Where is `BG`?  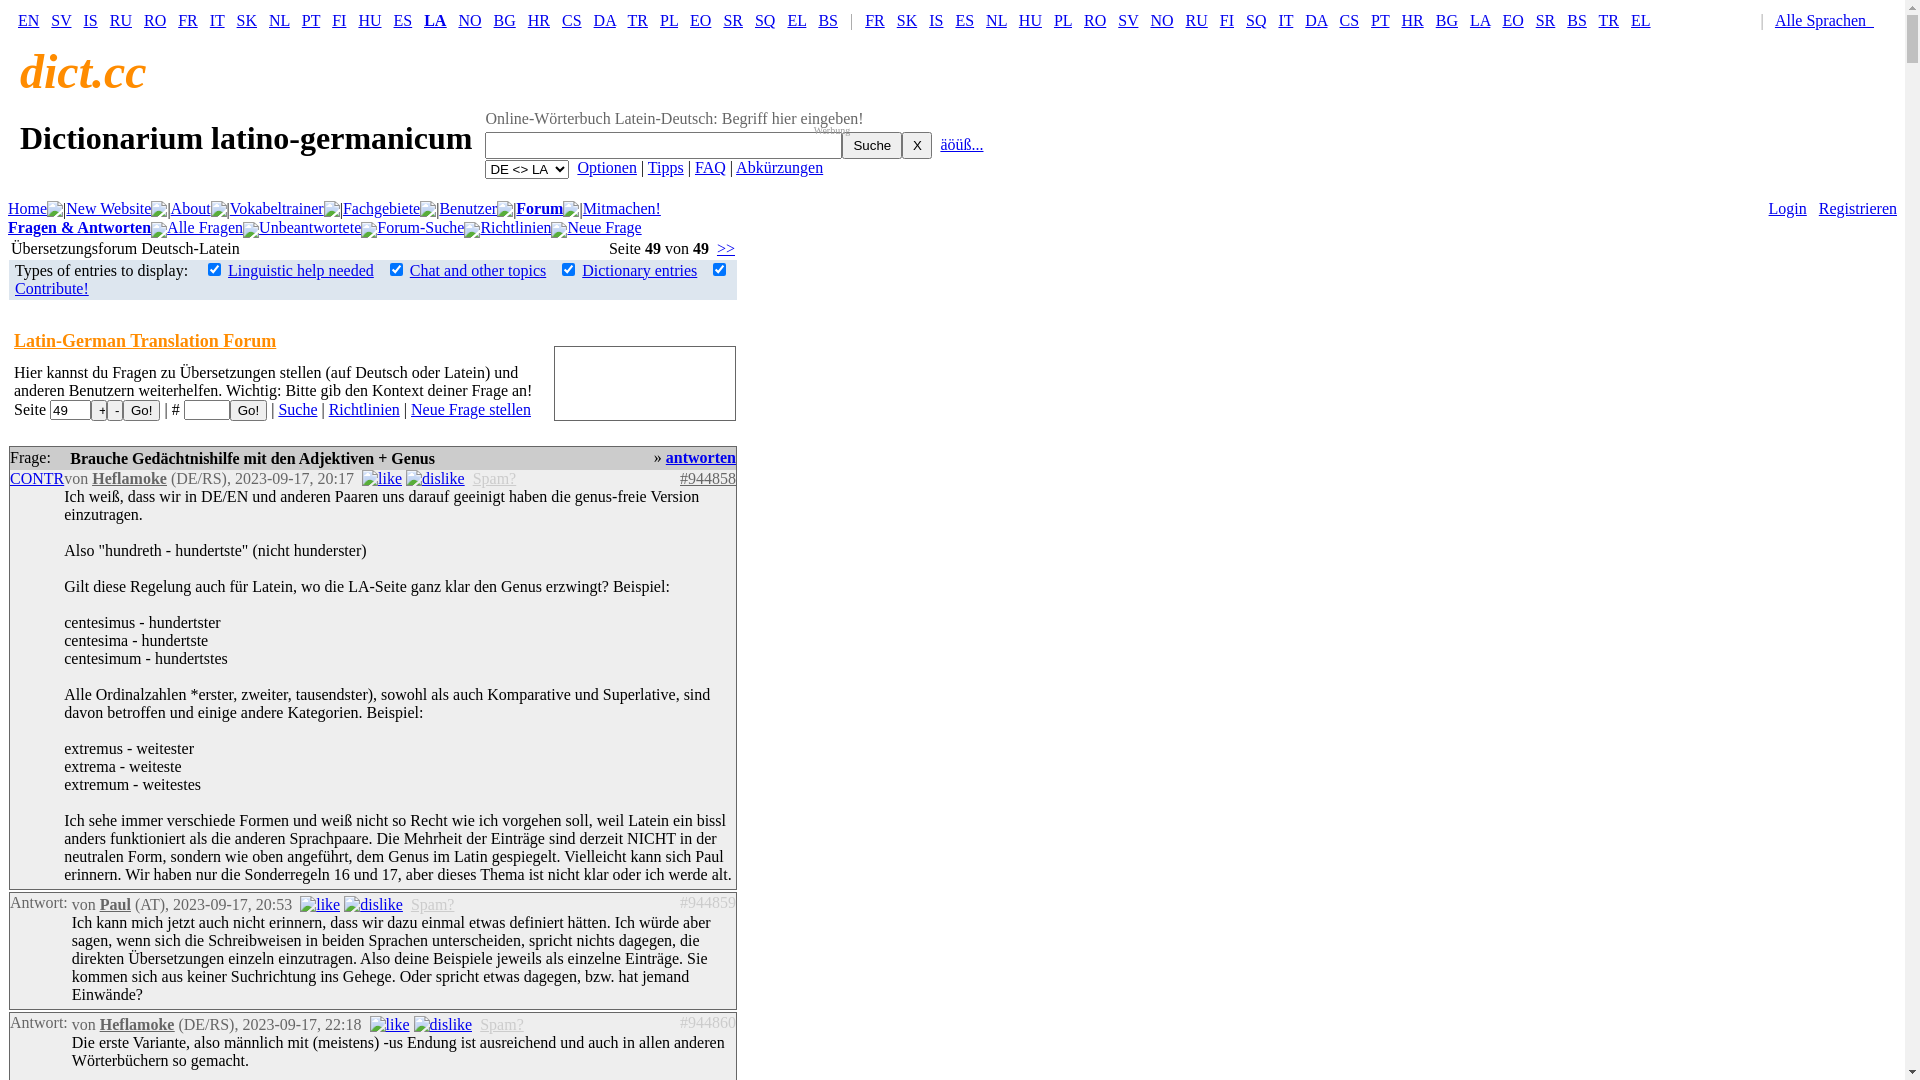
BG is located at coordinates (504, 20).